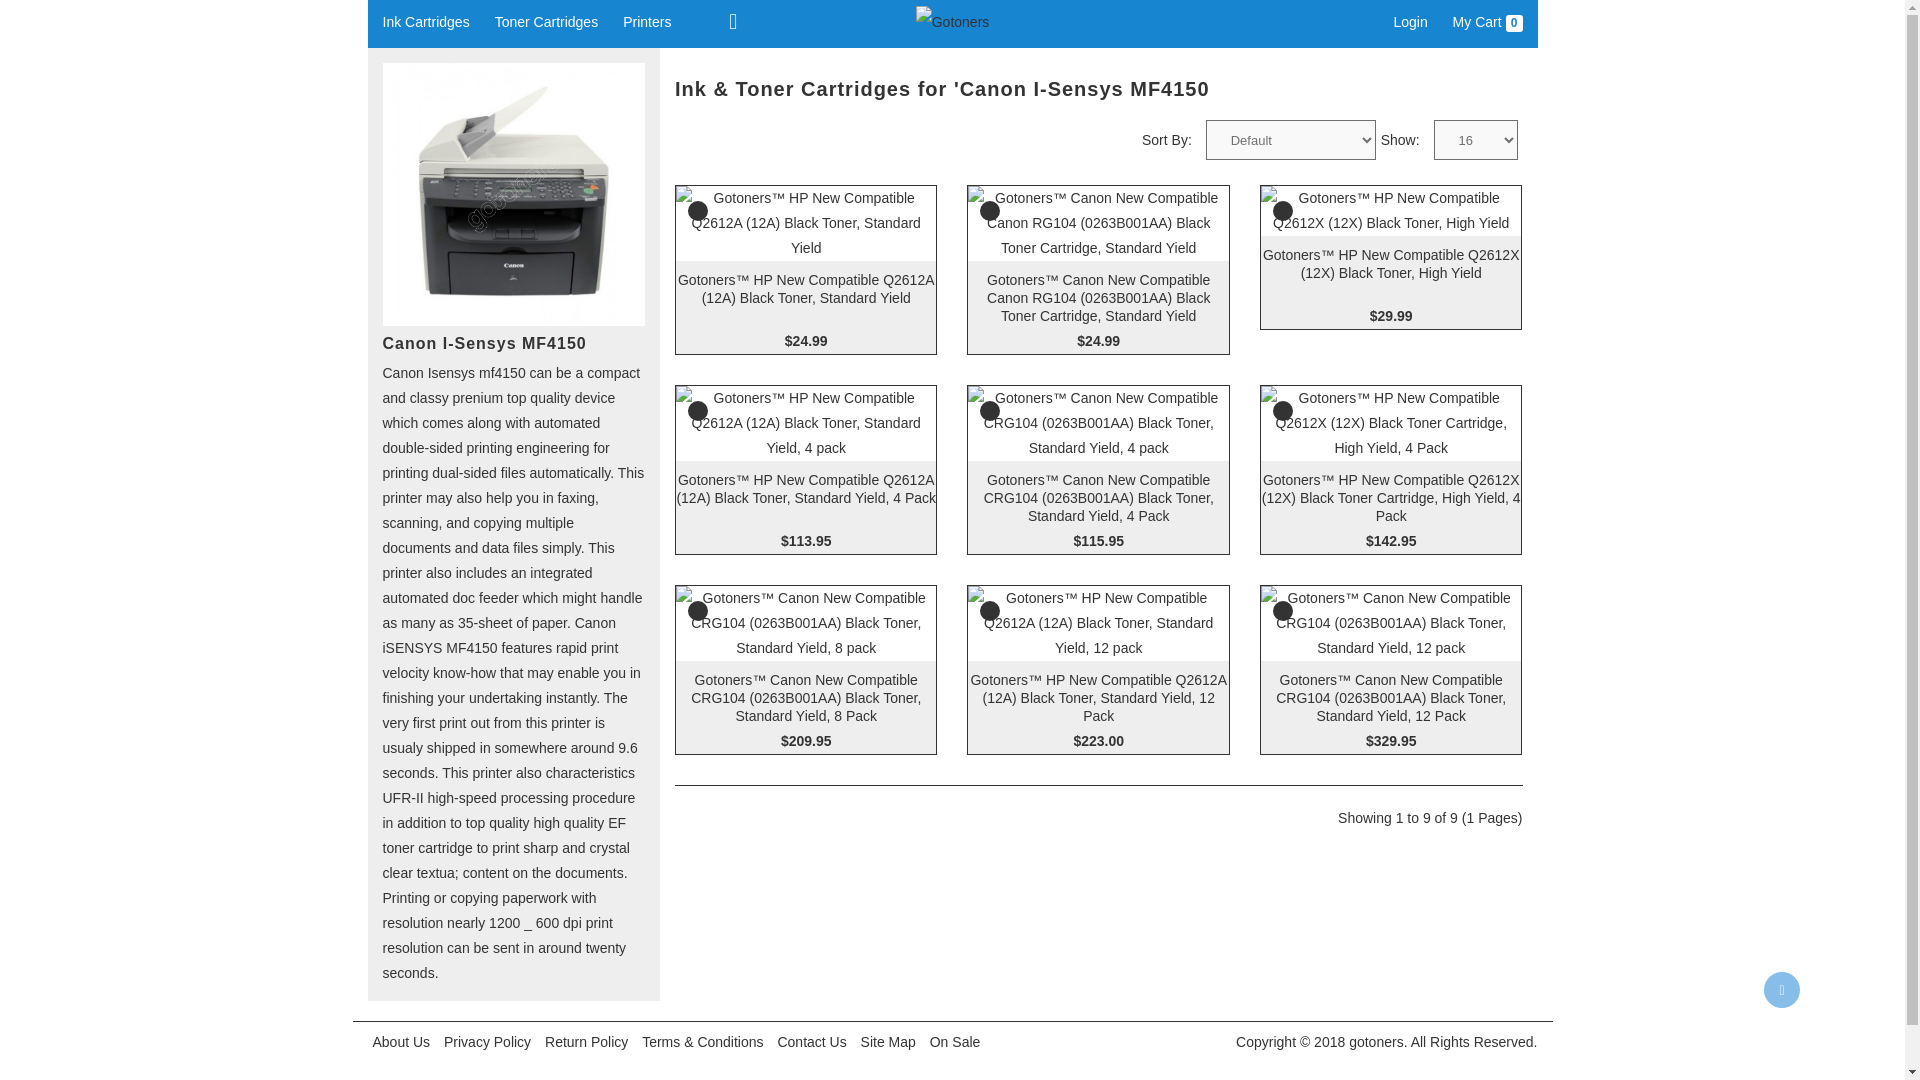  What do you see at coordinates (487, 1041) in the screenshot?
I see `Privacy Policy` at bounding box center [487, 1041].